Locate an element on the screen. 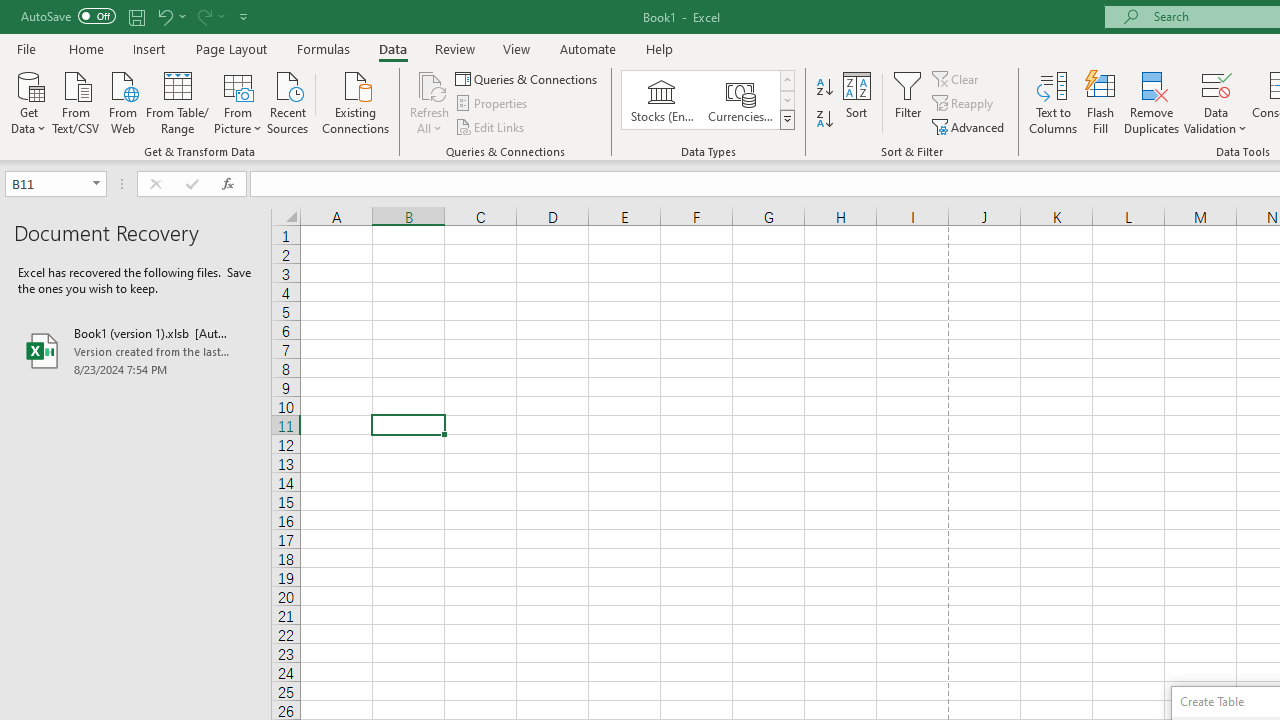  Home is located at coordinates (86, 48).